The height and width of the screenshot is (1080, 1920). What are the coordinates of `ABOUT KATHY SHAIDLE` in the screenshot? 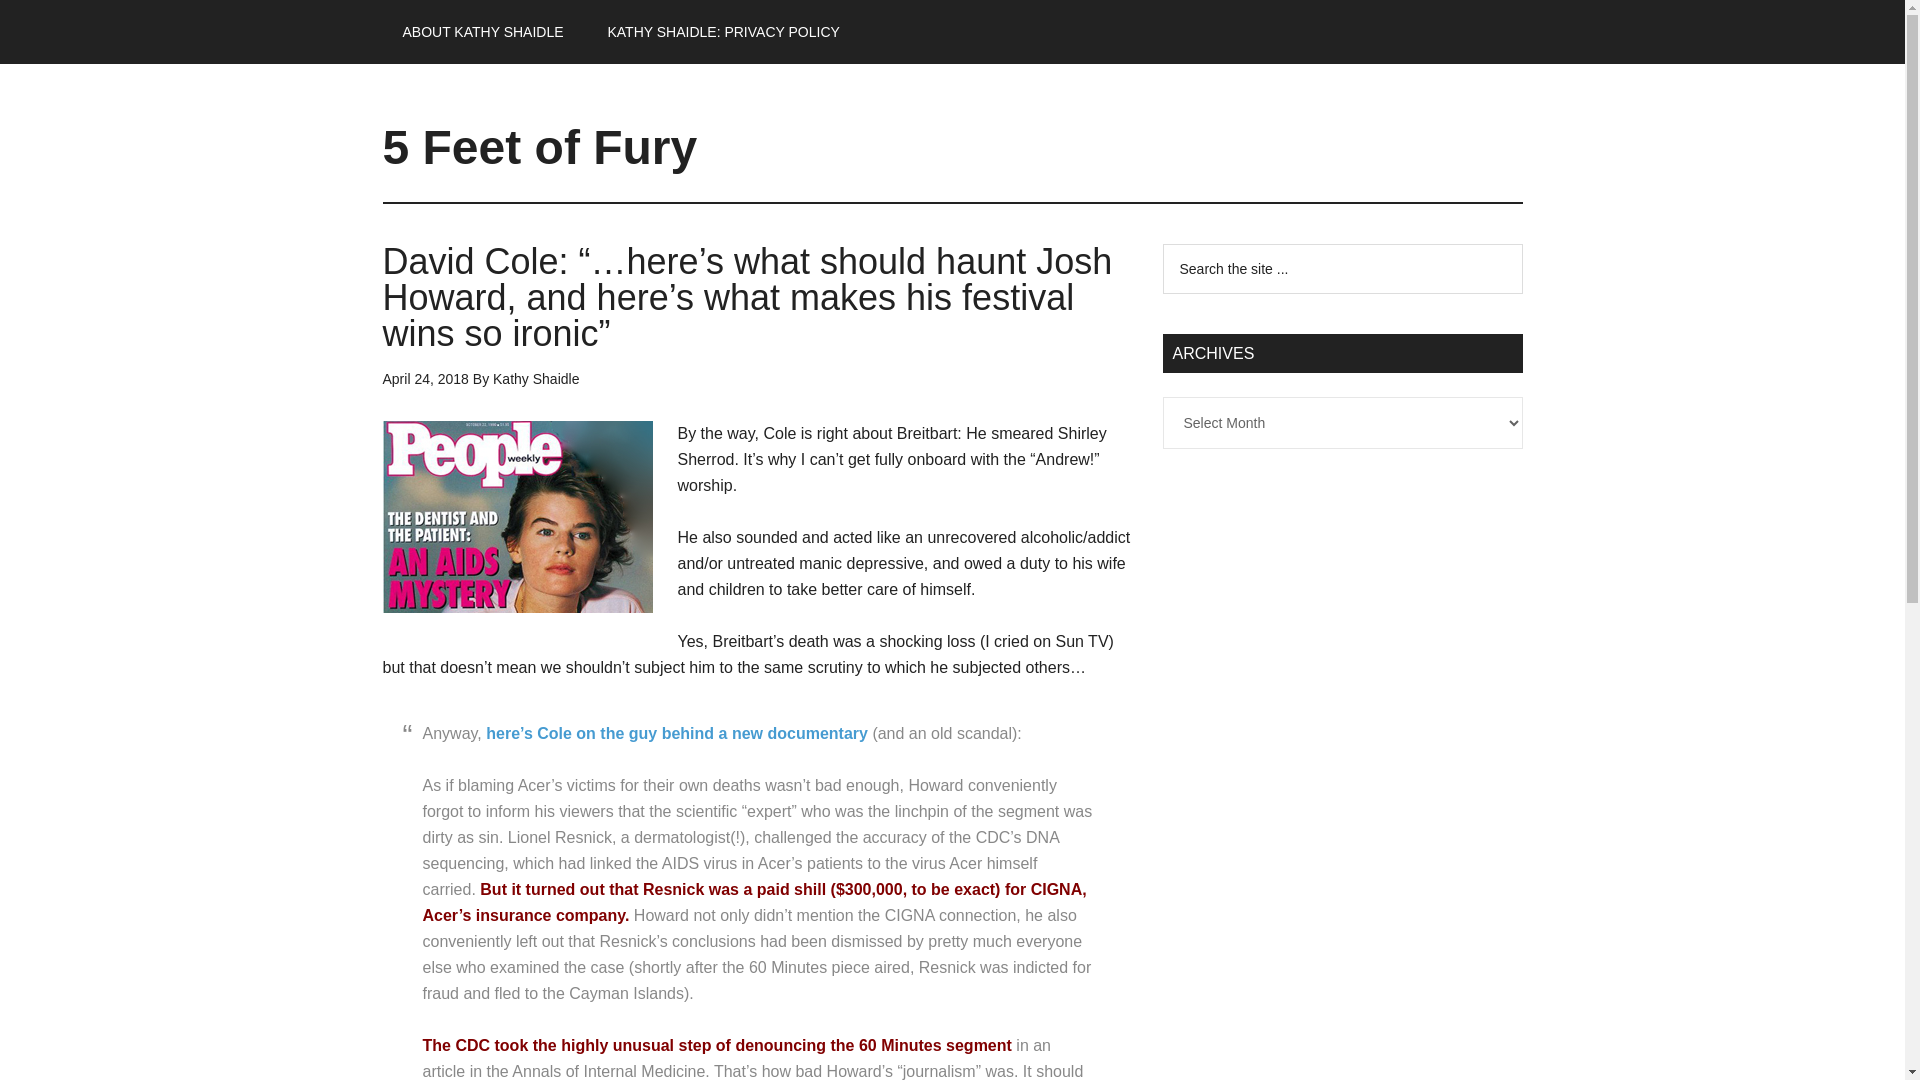 It's located at (482, 32).